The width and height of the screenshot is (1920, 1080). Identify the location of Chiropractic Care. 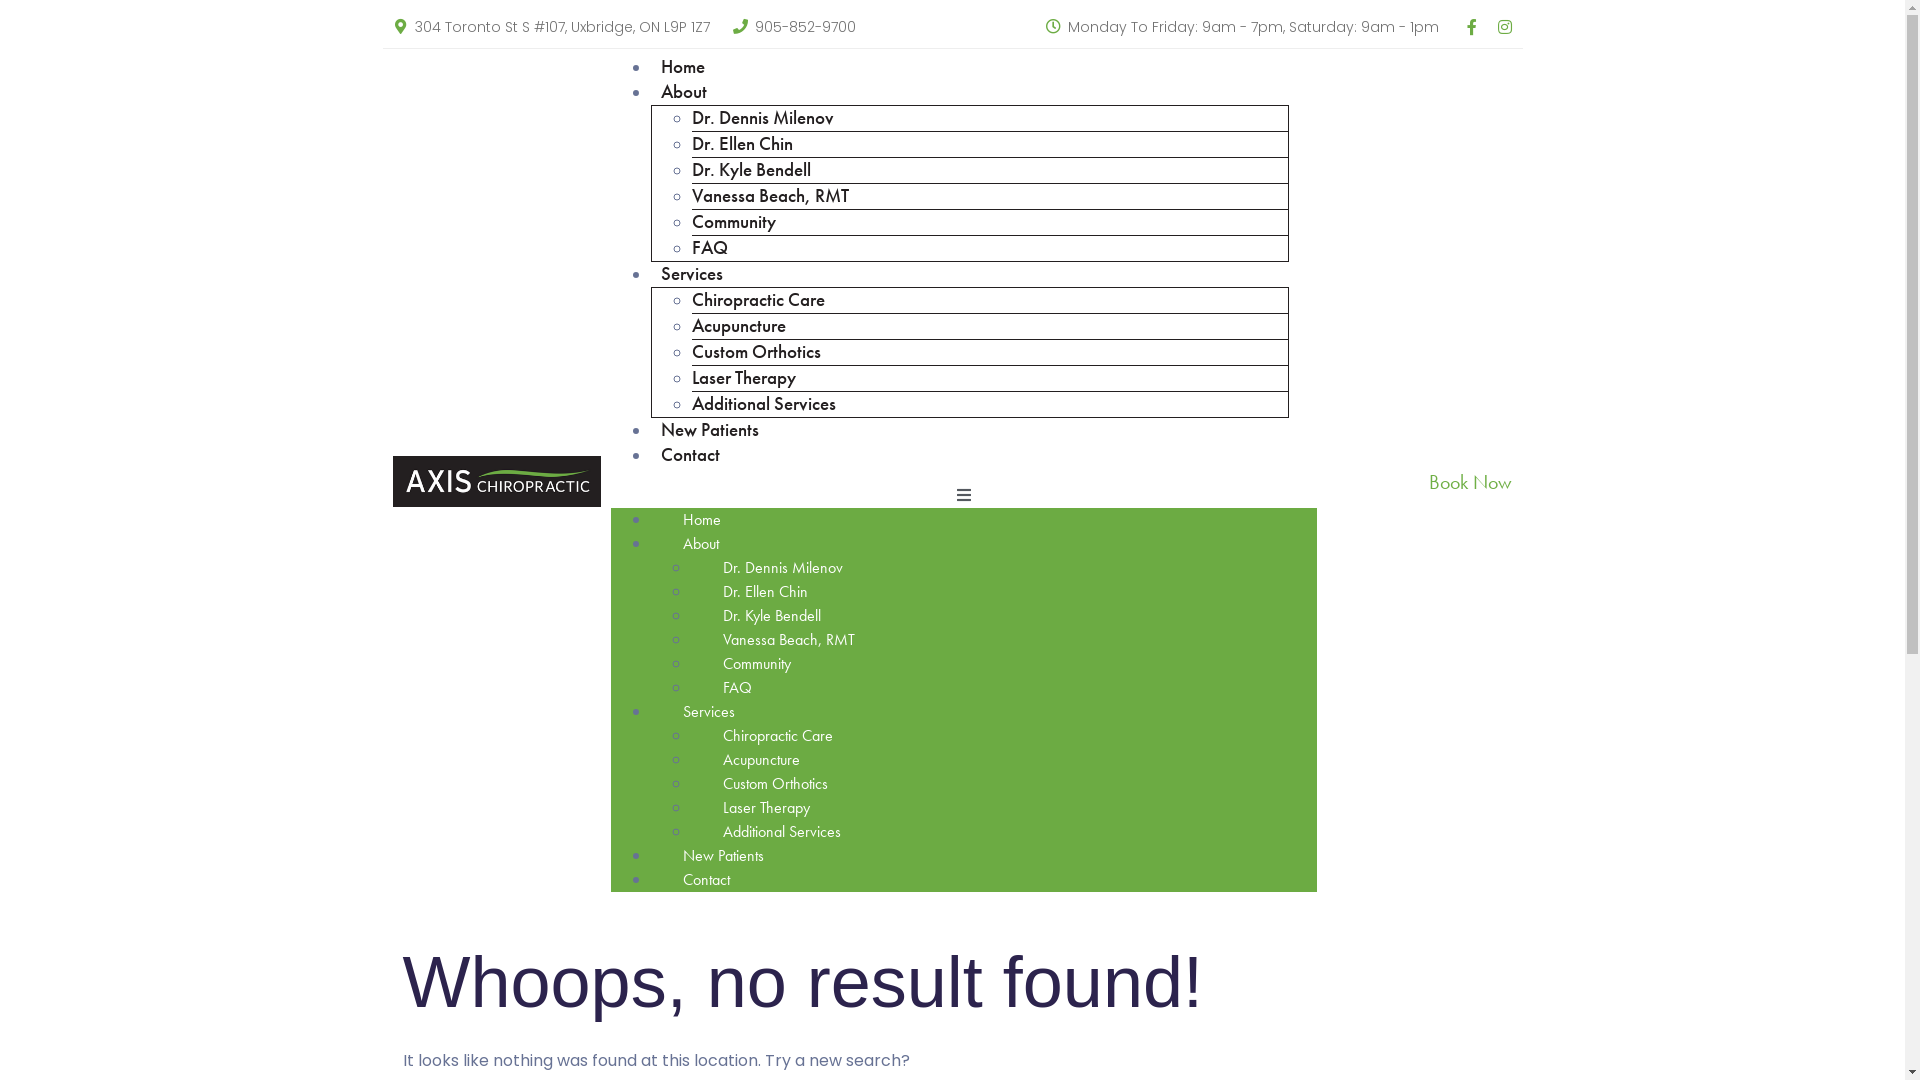
(758, 299).